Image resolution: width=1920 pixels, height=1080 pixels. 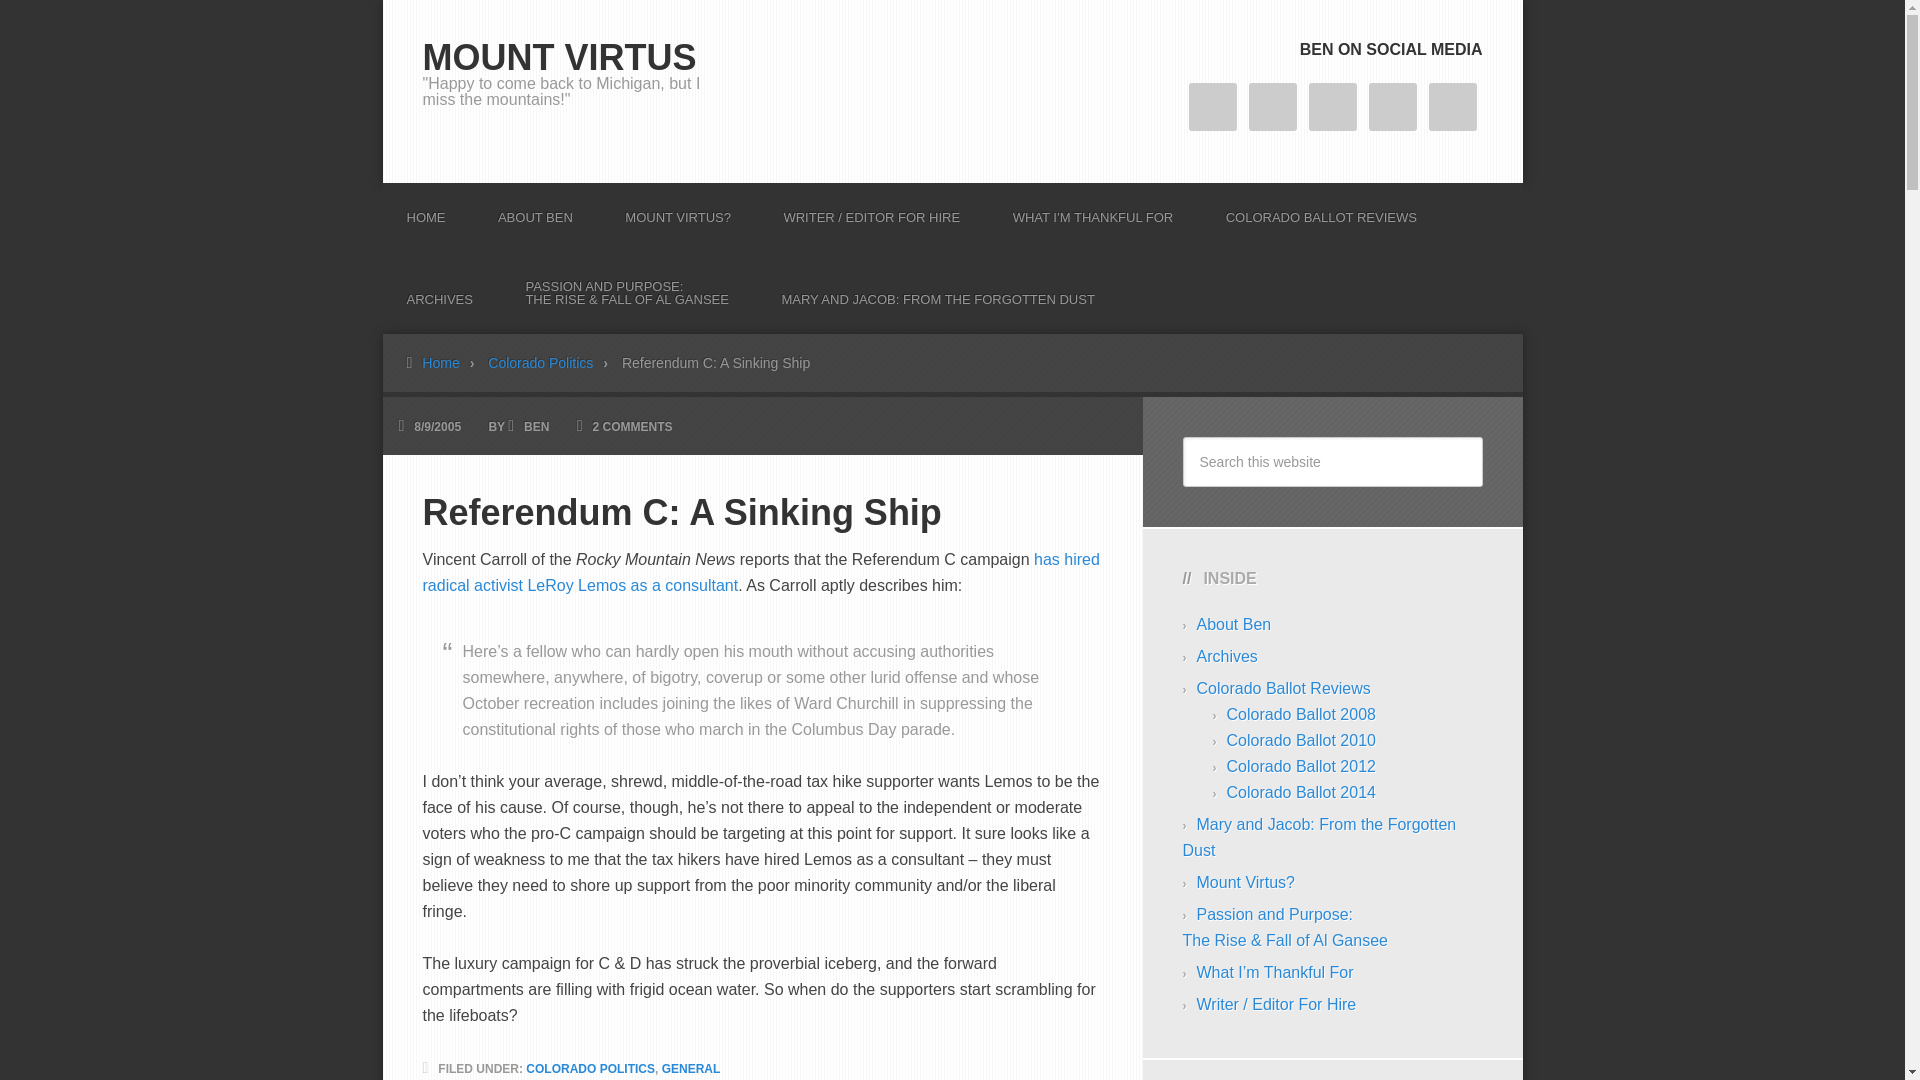 I want to click on Colorado Ballot 2008, so click(x=1300, y=714).